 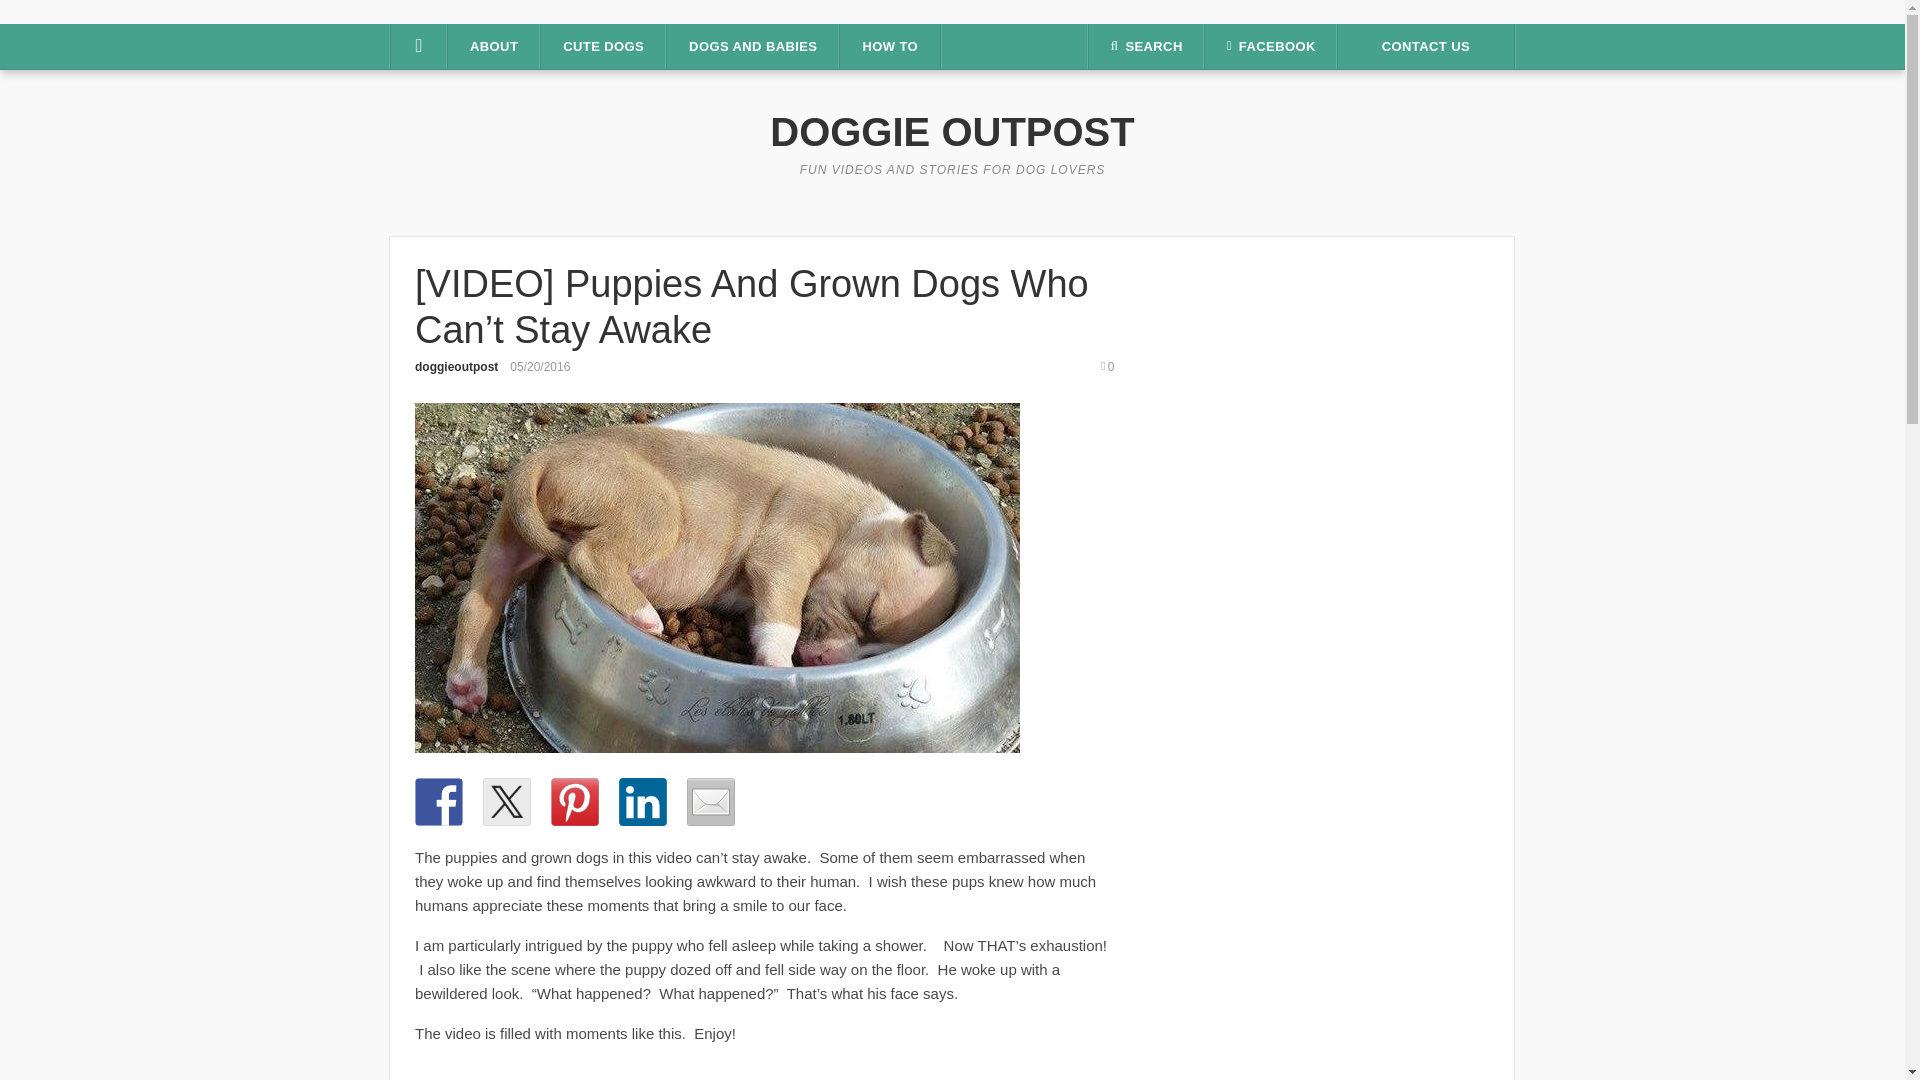 What do you see at coordinates (752, 46) in the screenshot?
I see `DOGS AND BABIES` at bounding box center [752, 46].